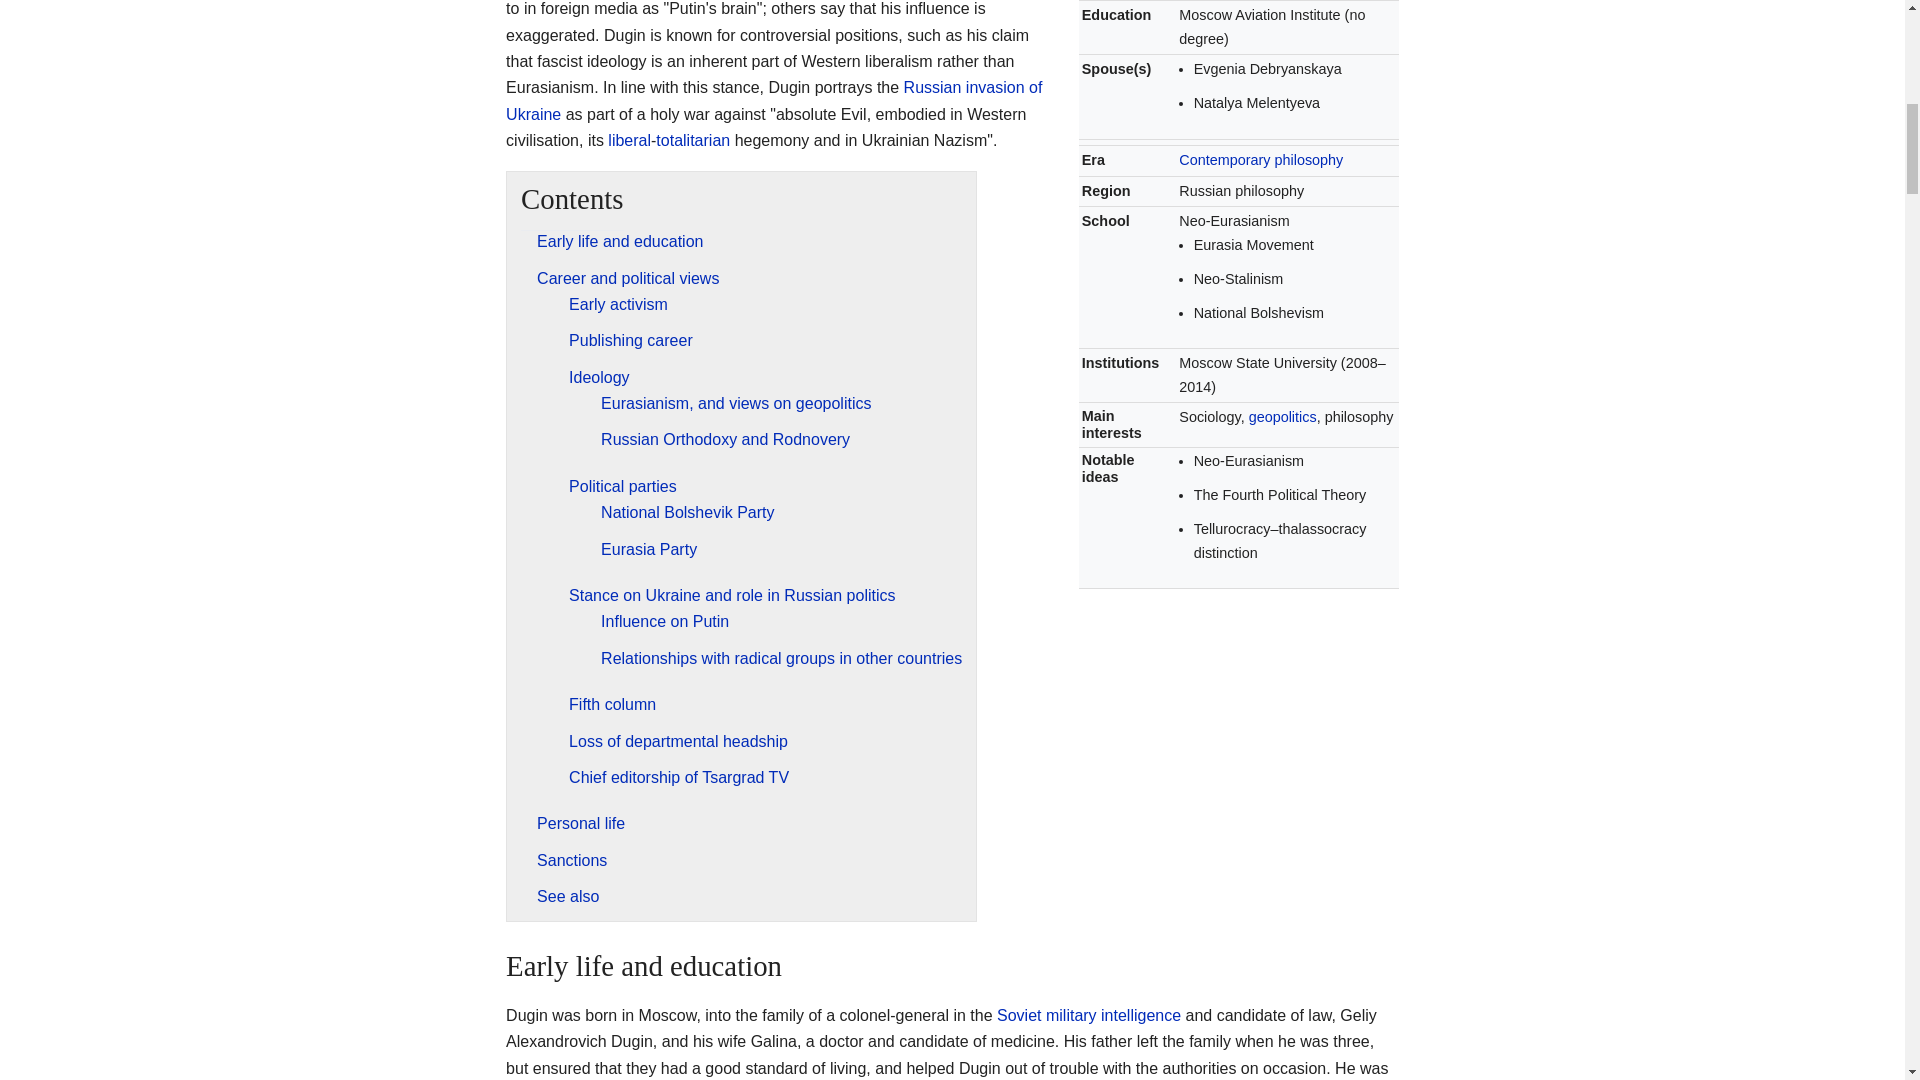  Describe the element at coordinates (628, 278) in the screenshot. I see `Career and political views` at that location.